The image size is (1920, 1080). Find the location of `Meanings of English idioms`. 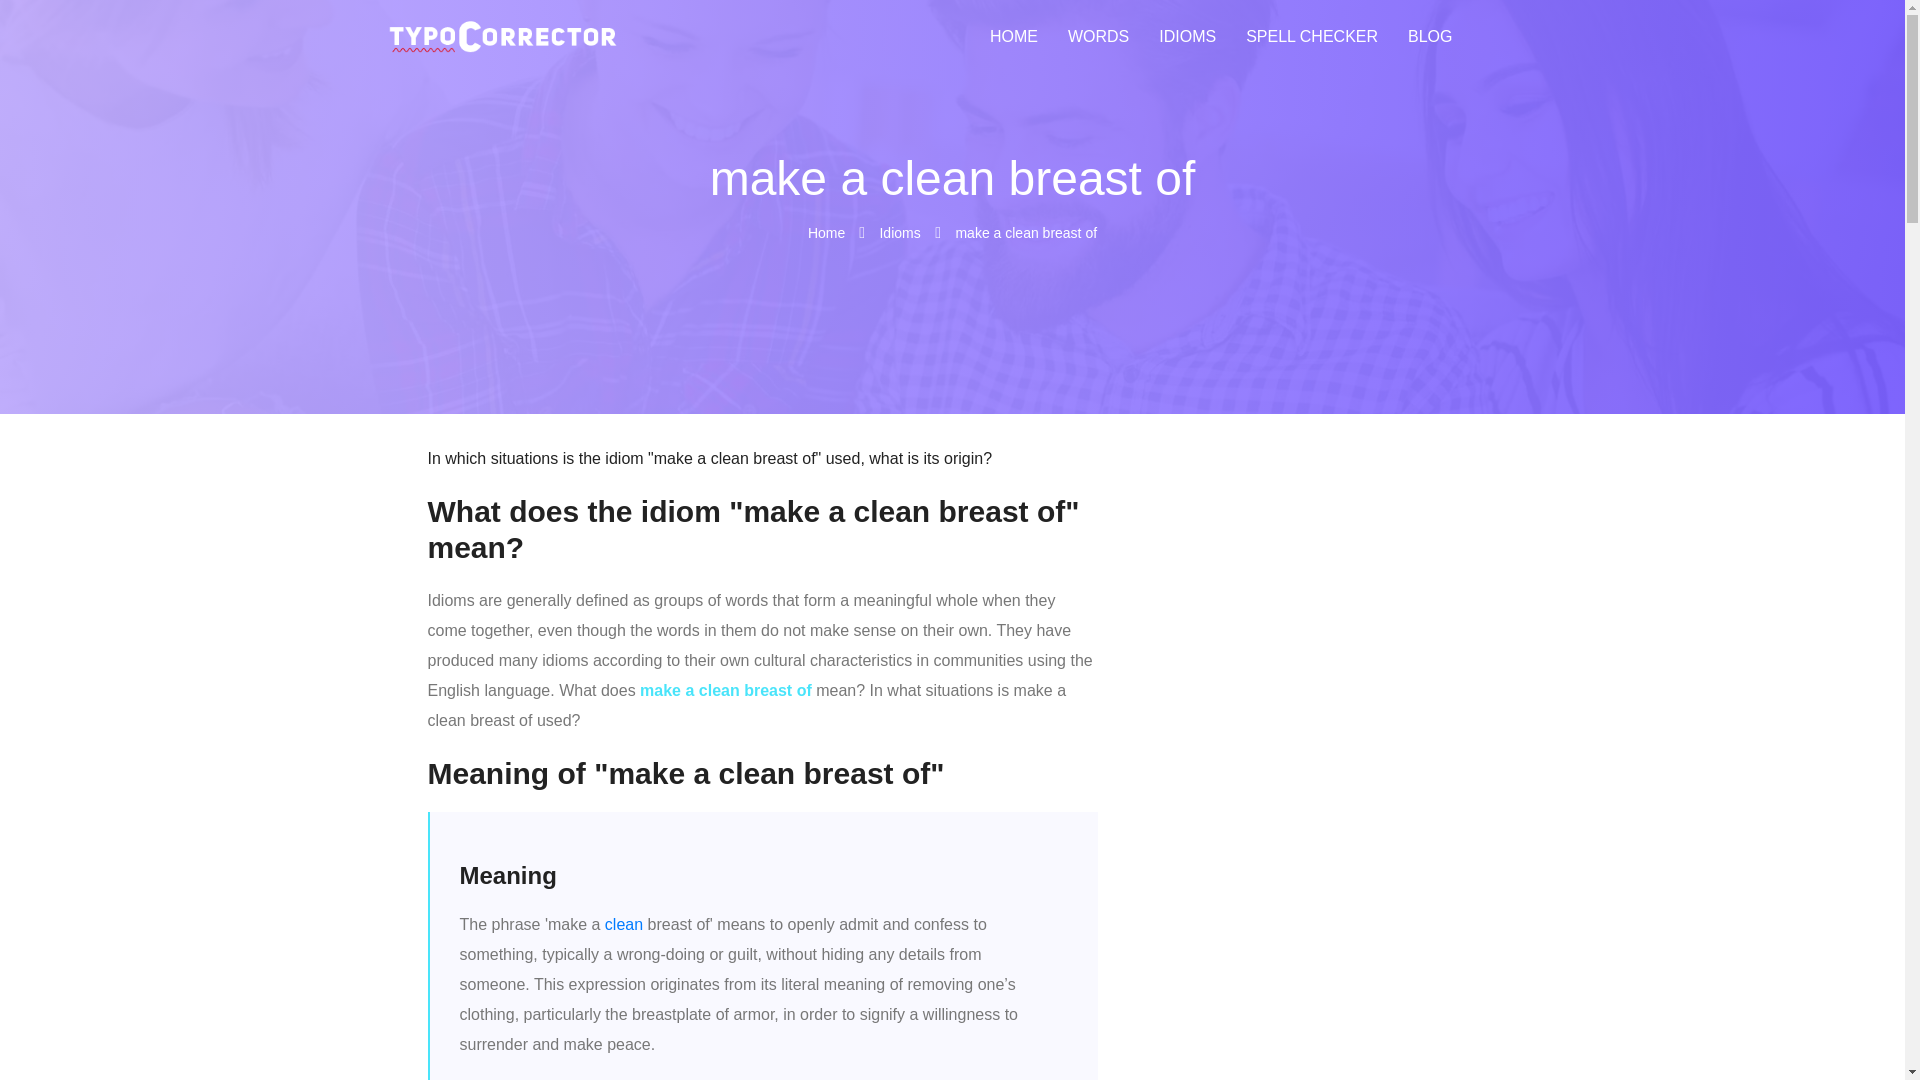

Meanings of English idioms is located at coordinates (899, 232).